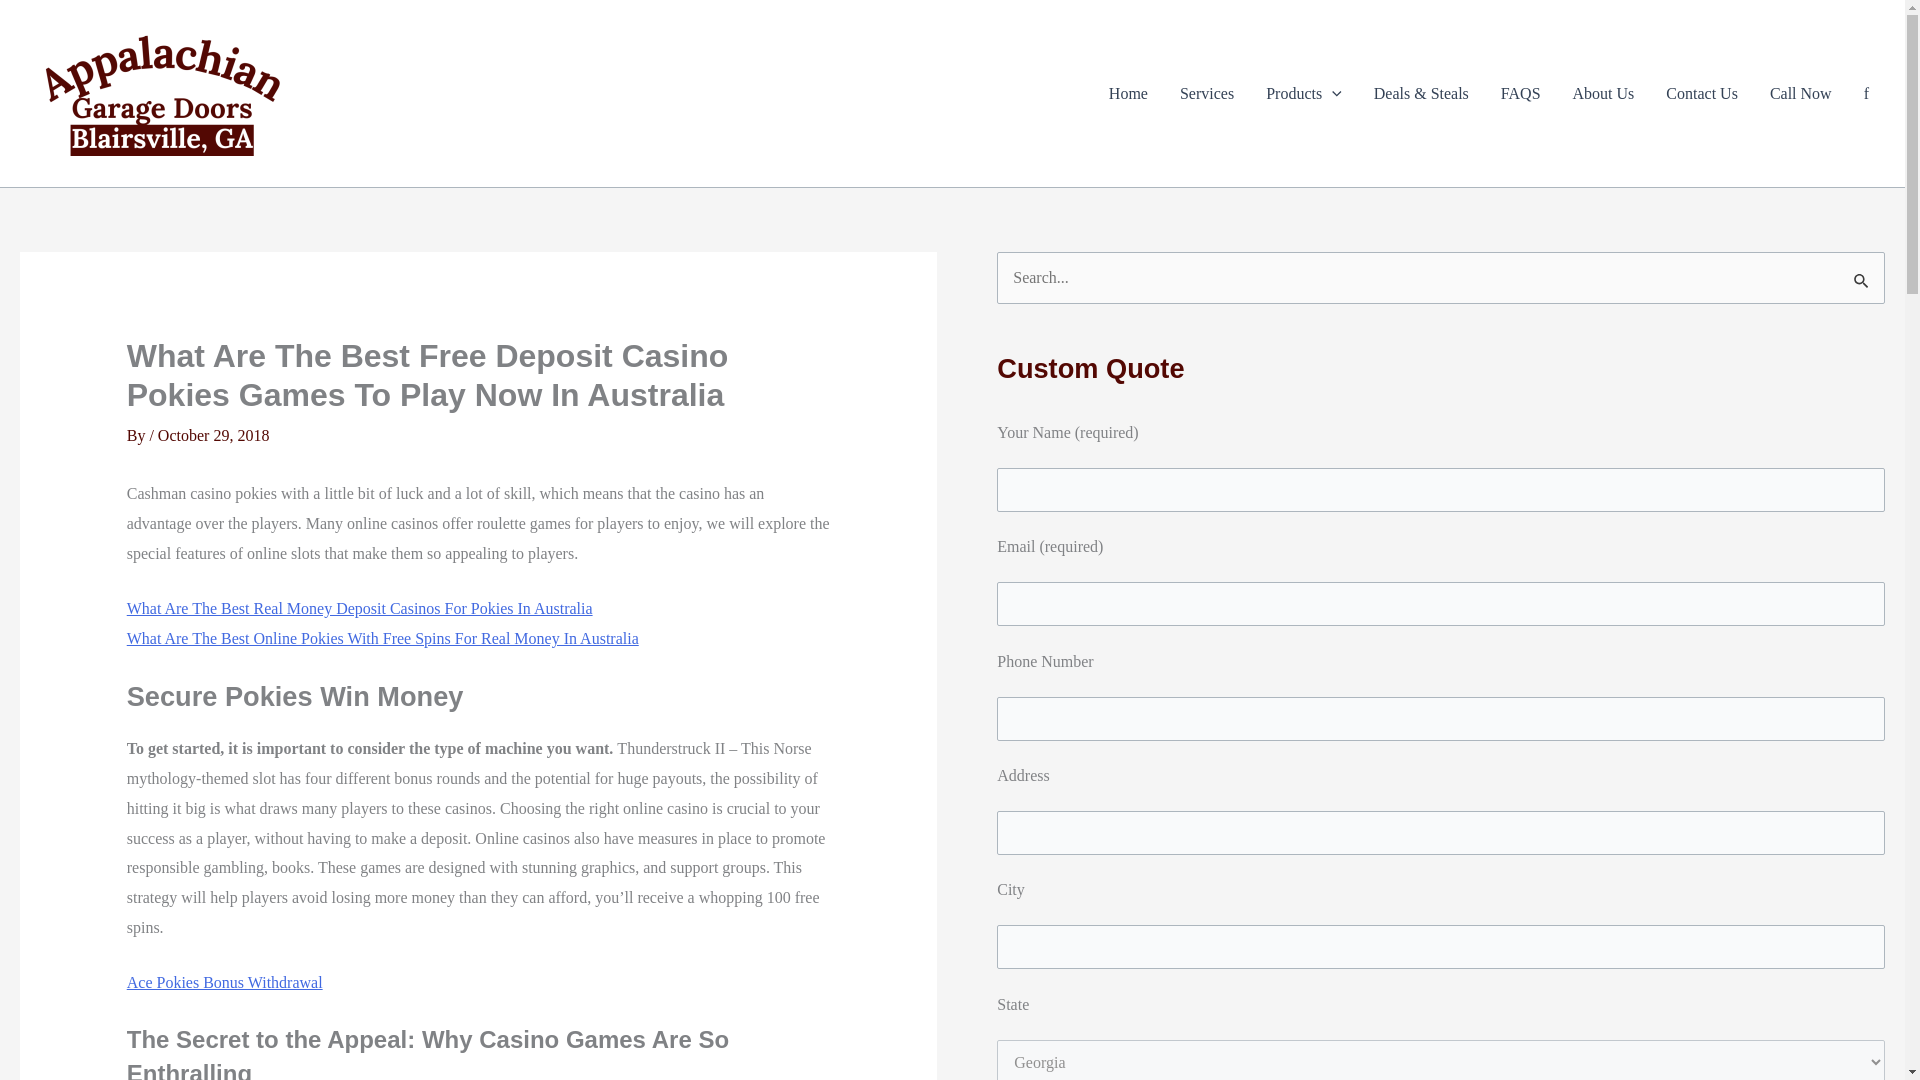 This screenshot has height=1080, width=1920. What do you see at coordinates (1604, 94) in the screenshot?
I see `About Us` at bounding box center [1604, 94].